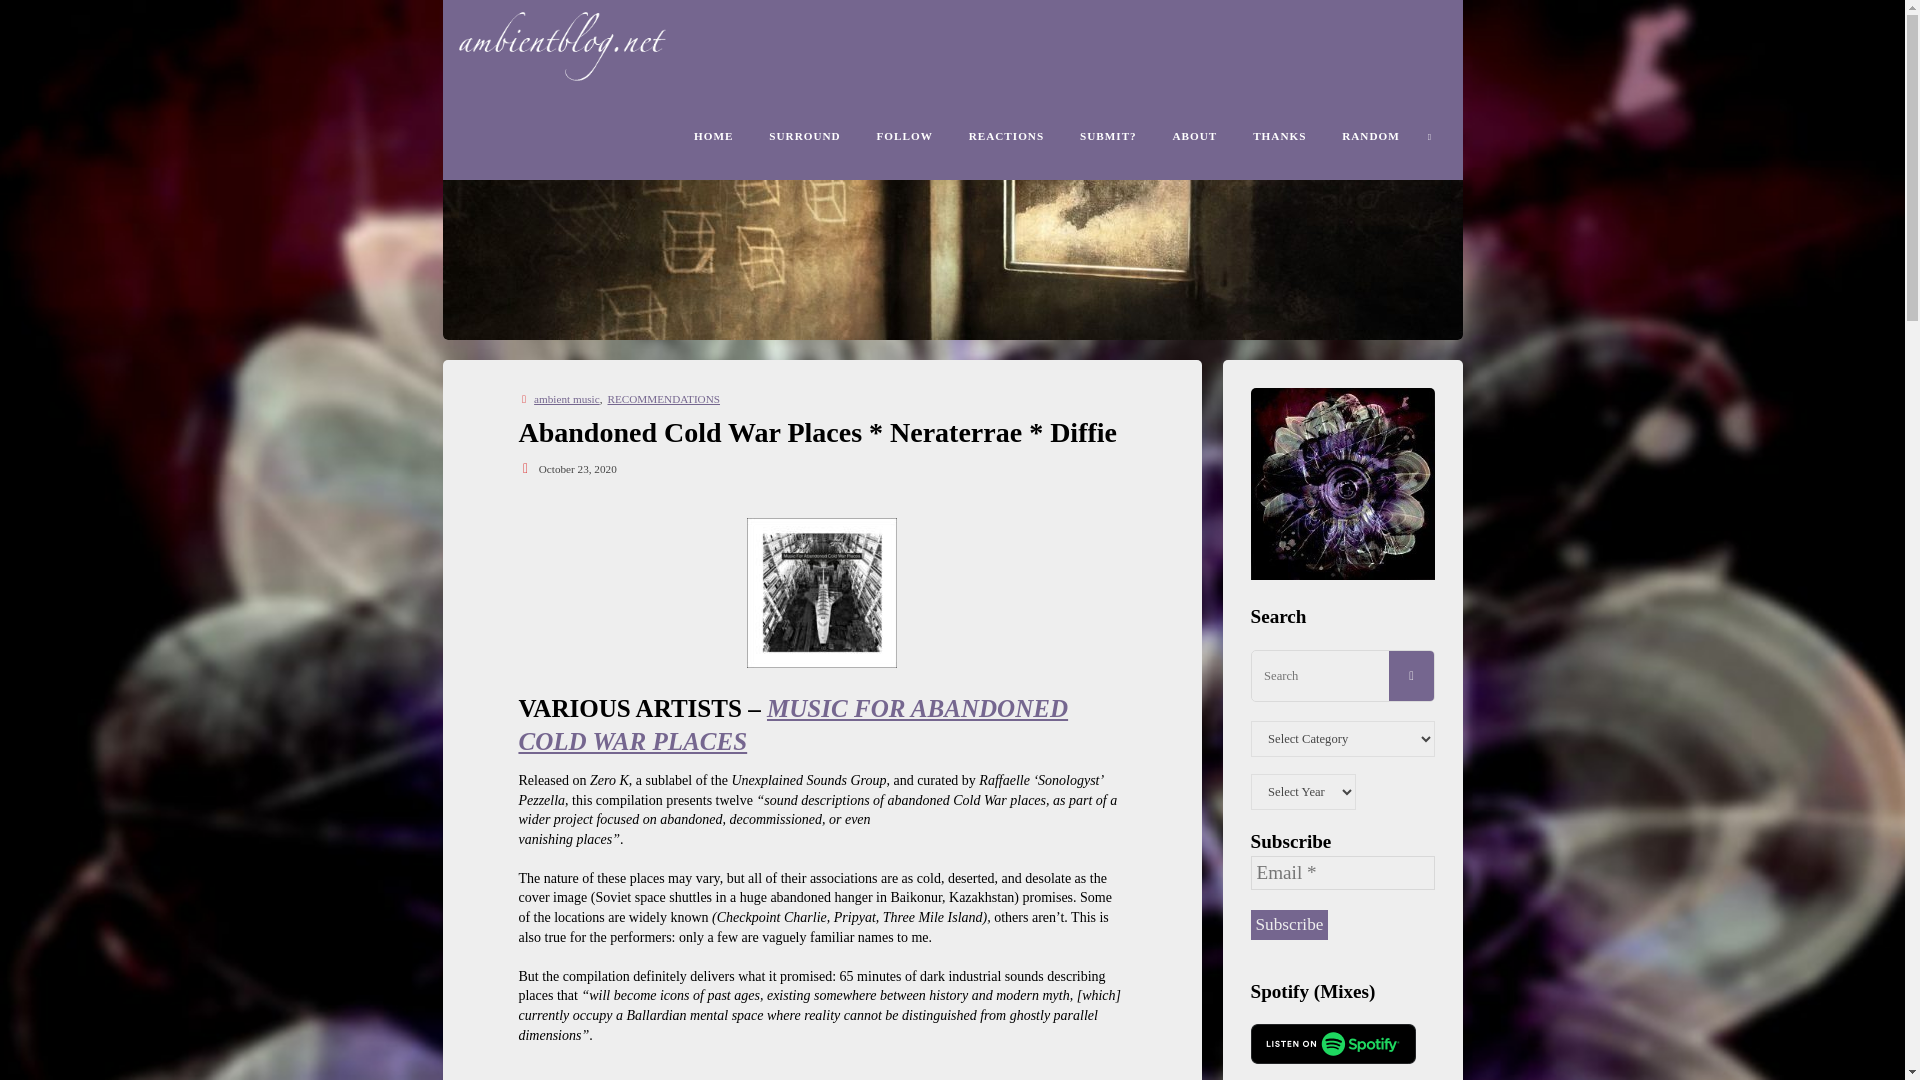  I want to click on REACTIONS, so click(1006, 134).